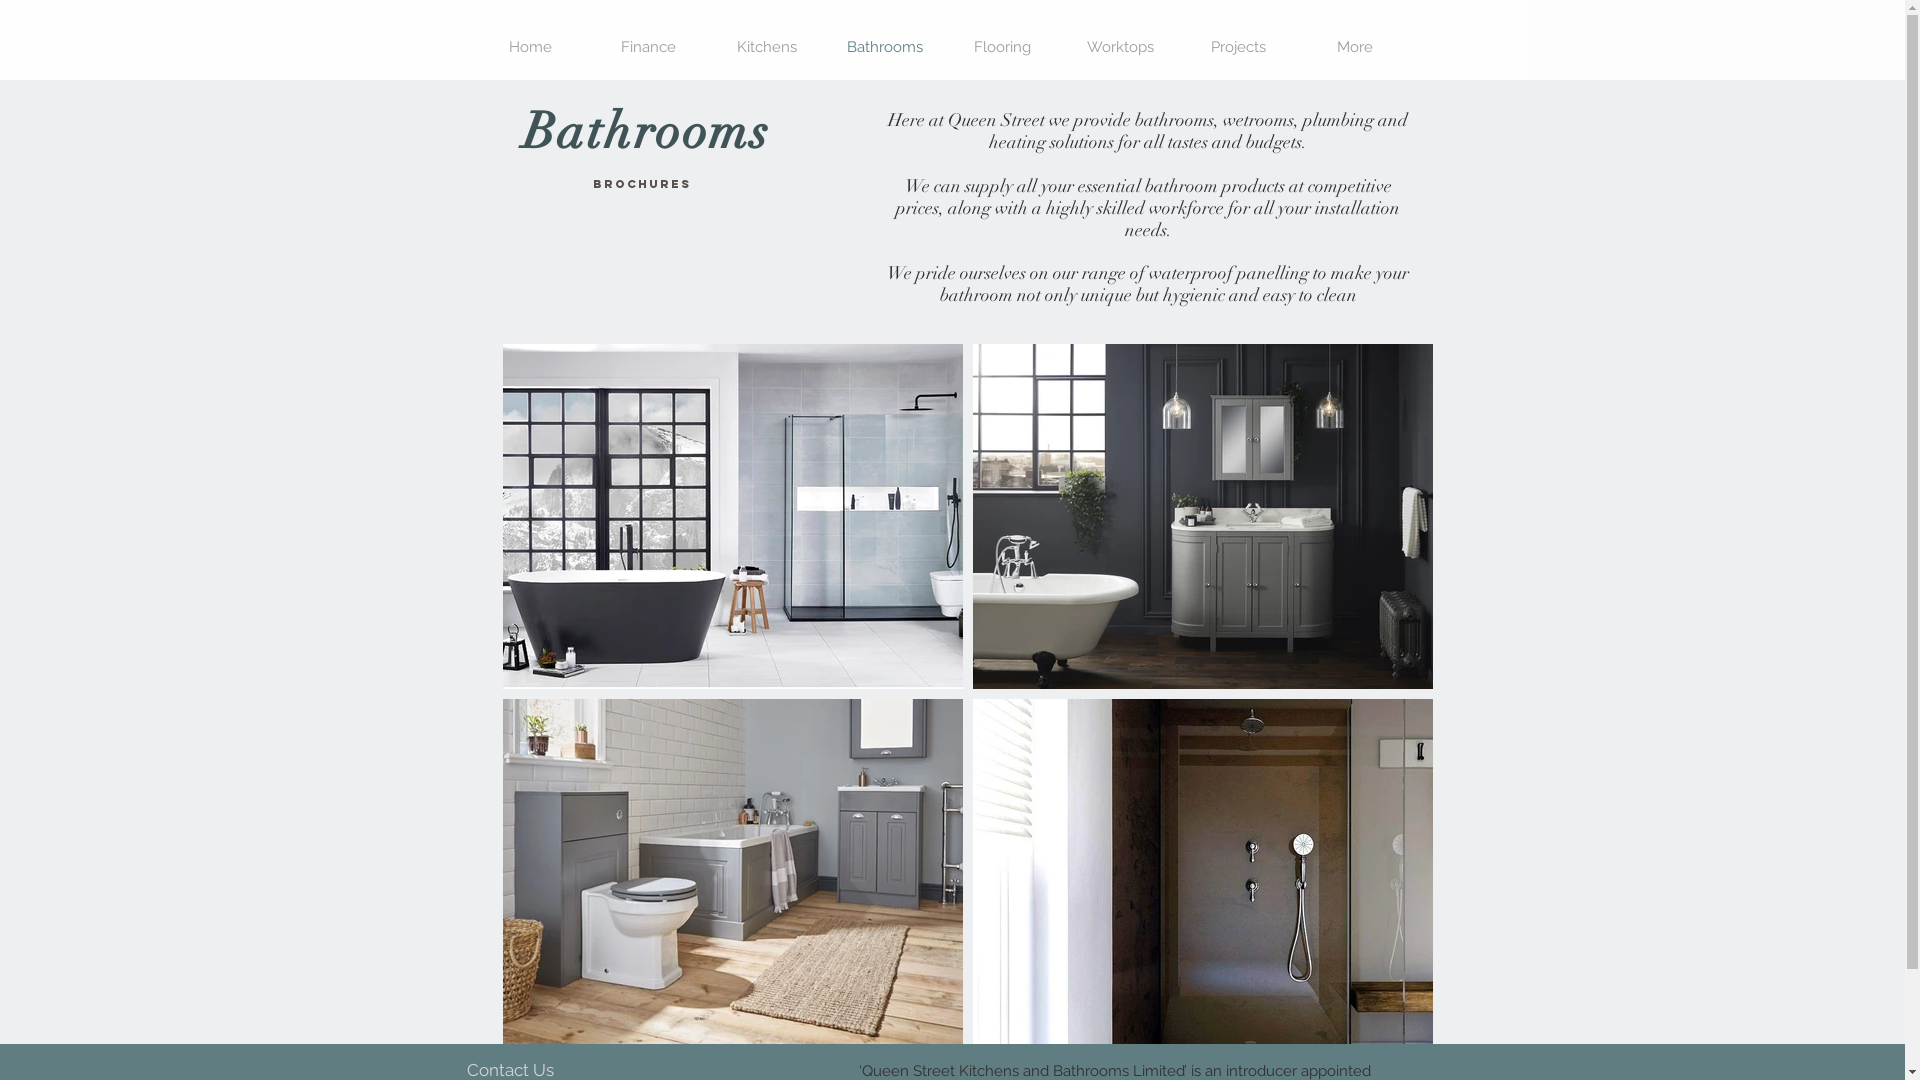  I want to click on Projects, so click(1238, 48).